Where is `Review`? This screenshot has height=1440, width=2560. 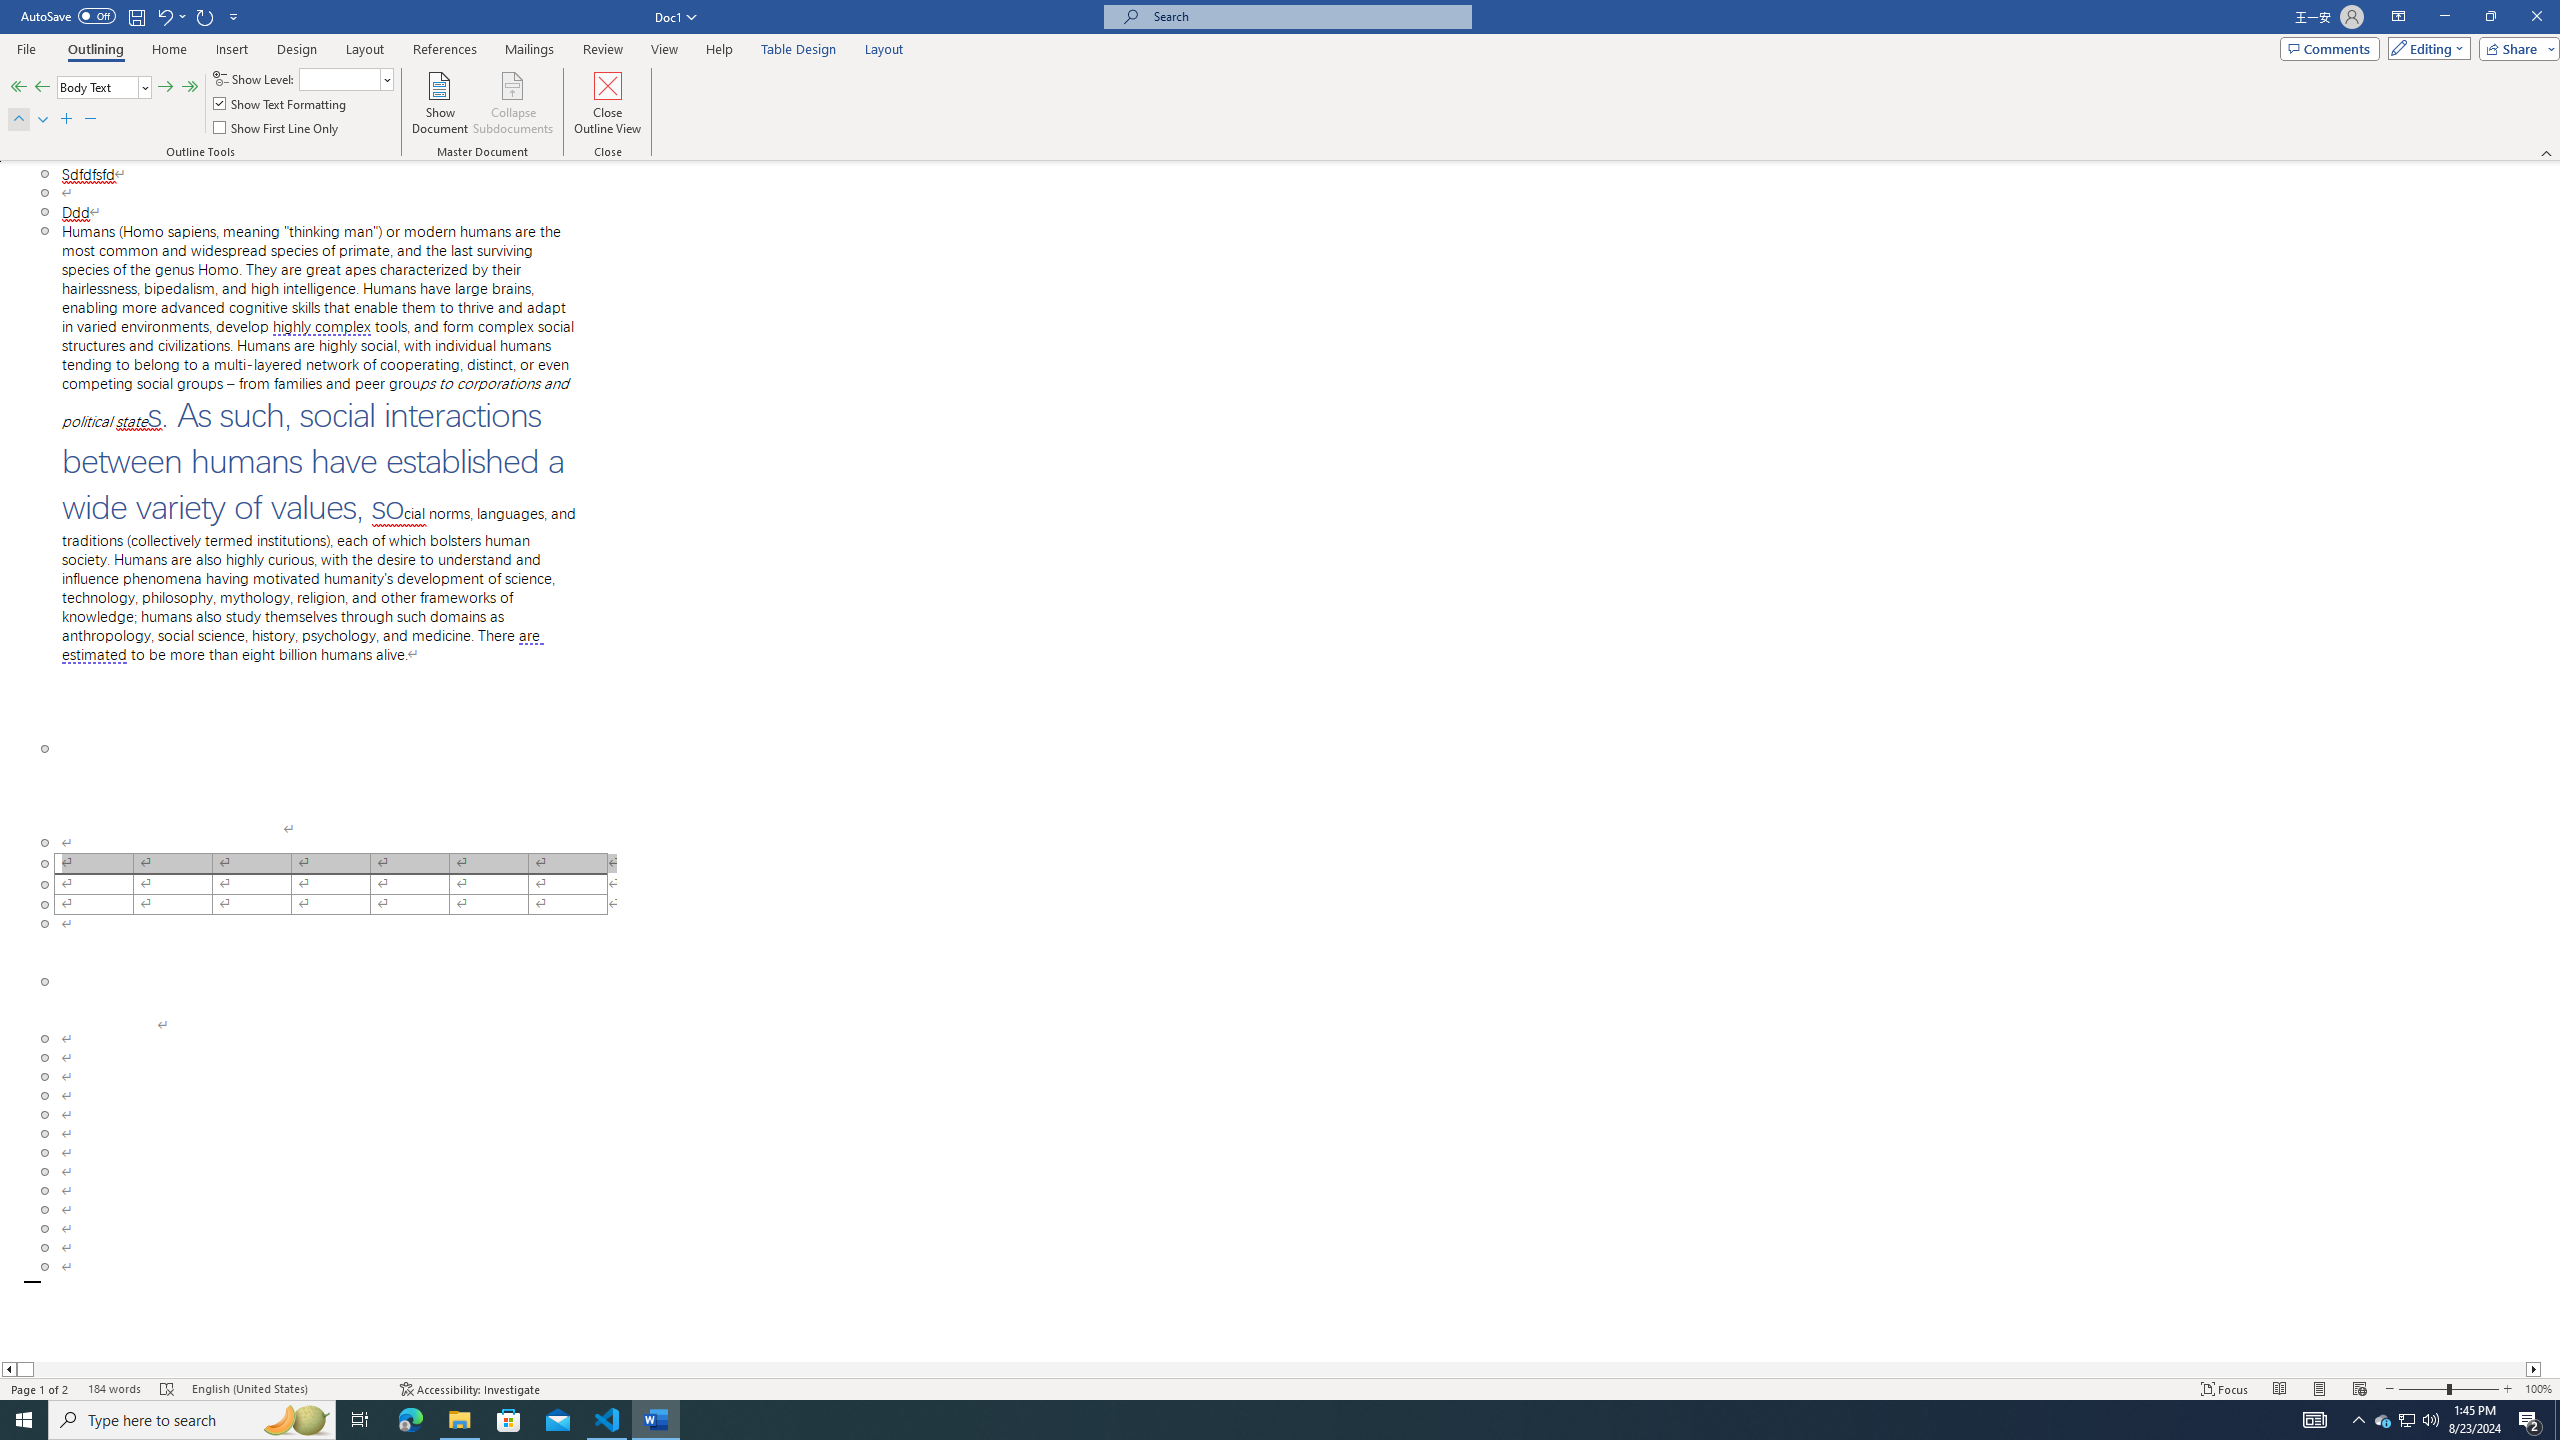 Review is located at coordinates (602, 49).